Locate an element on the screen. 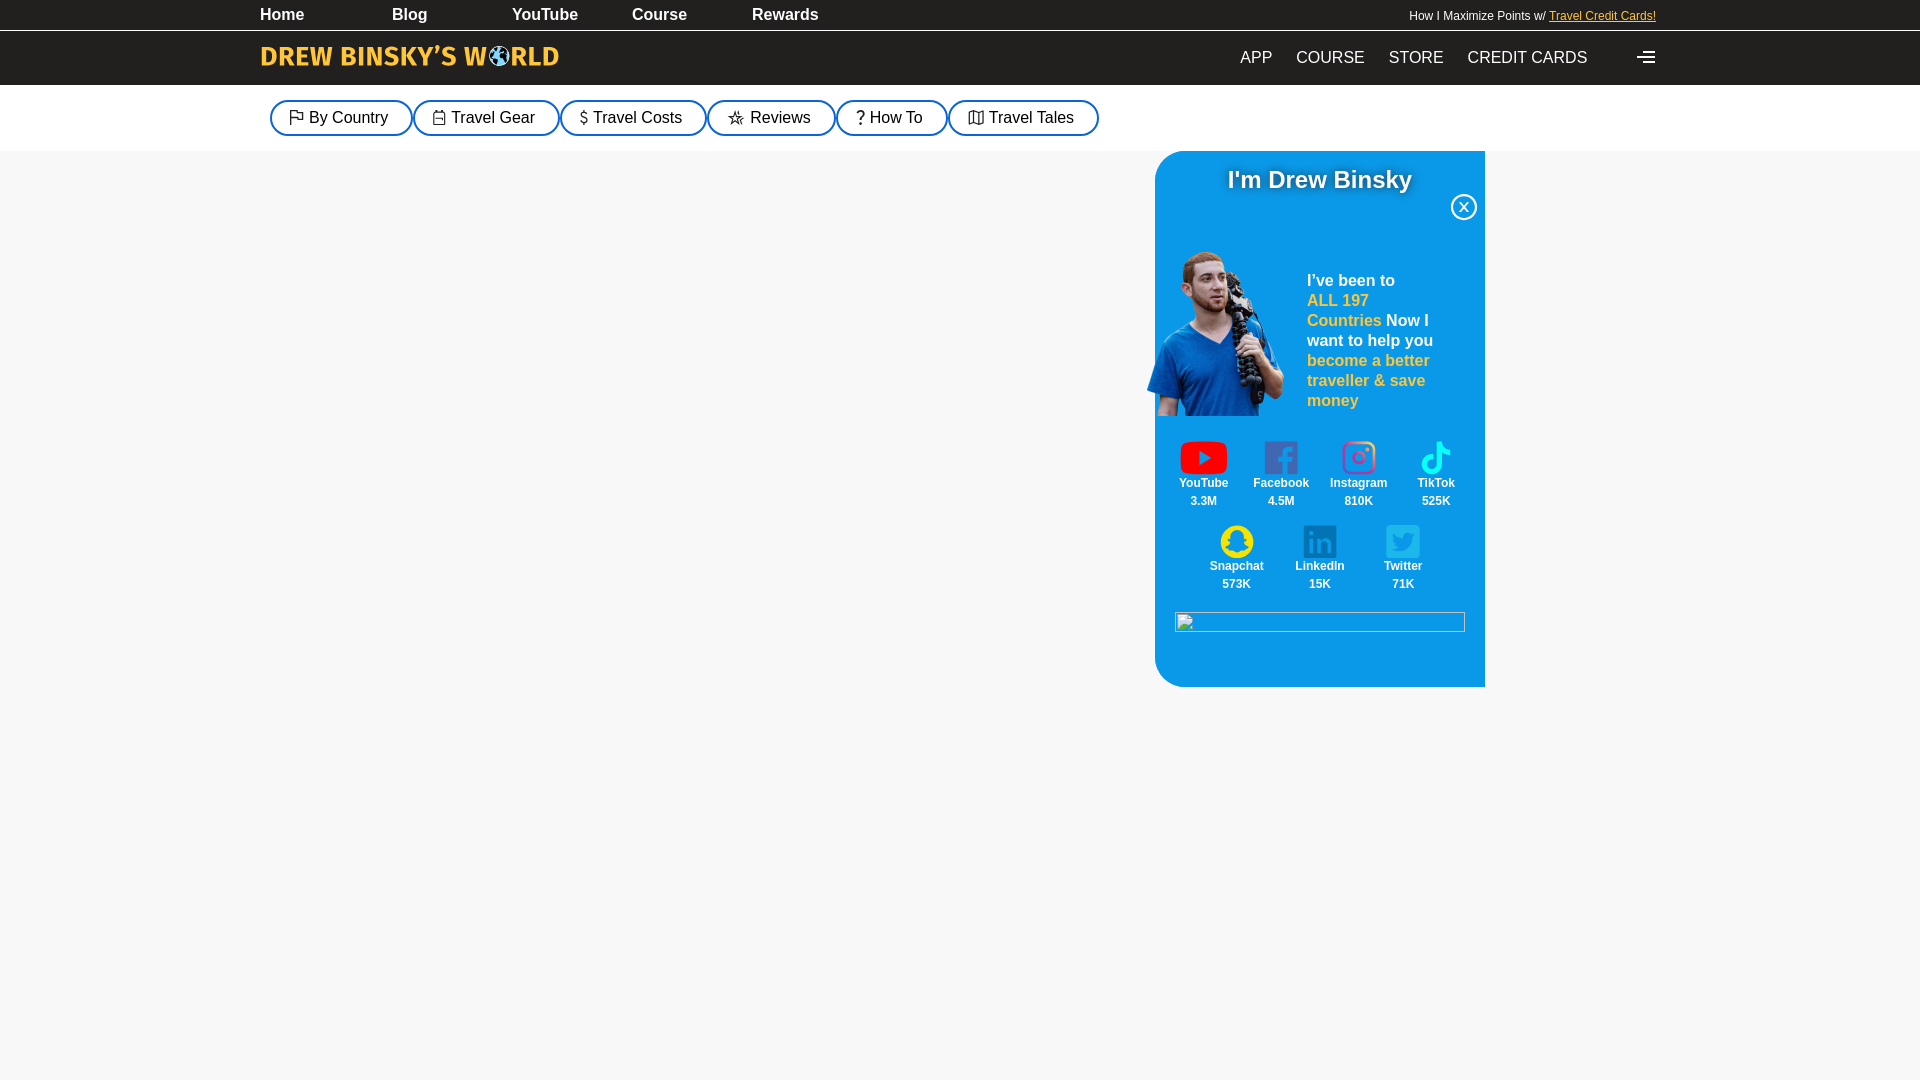 This screenshot has height=1080, width=1920. Reviews is located at coordinates (770, 118).